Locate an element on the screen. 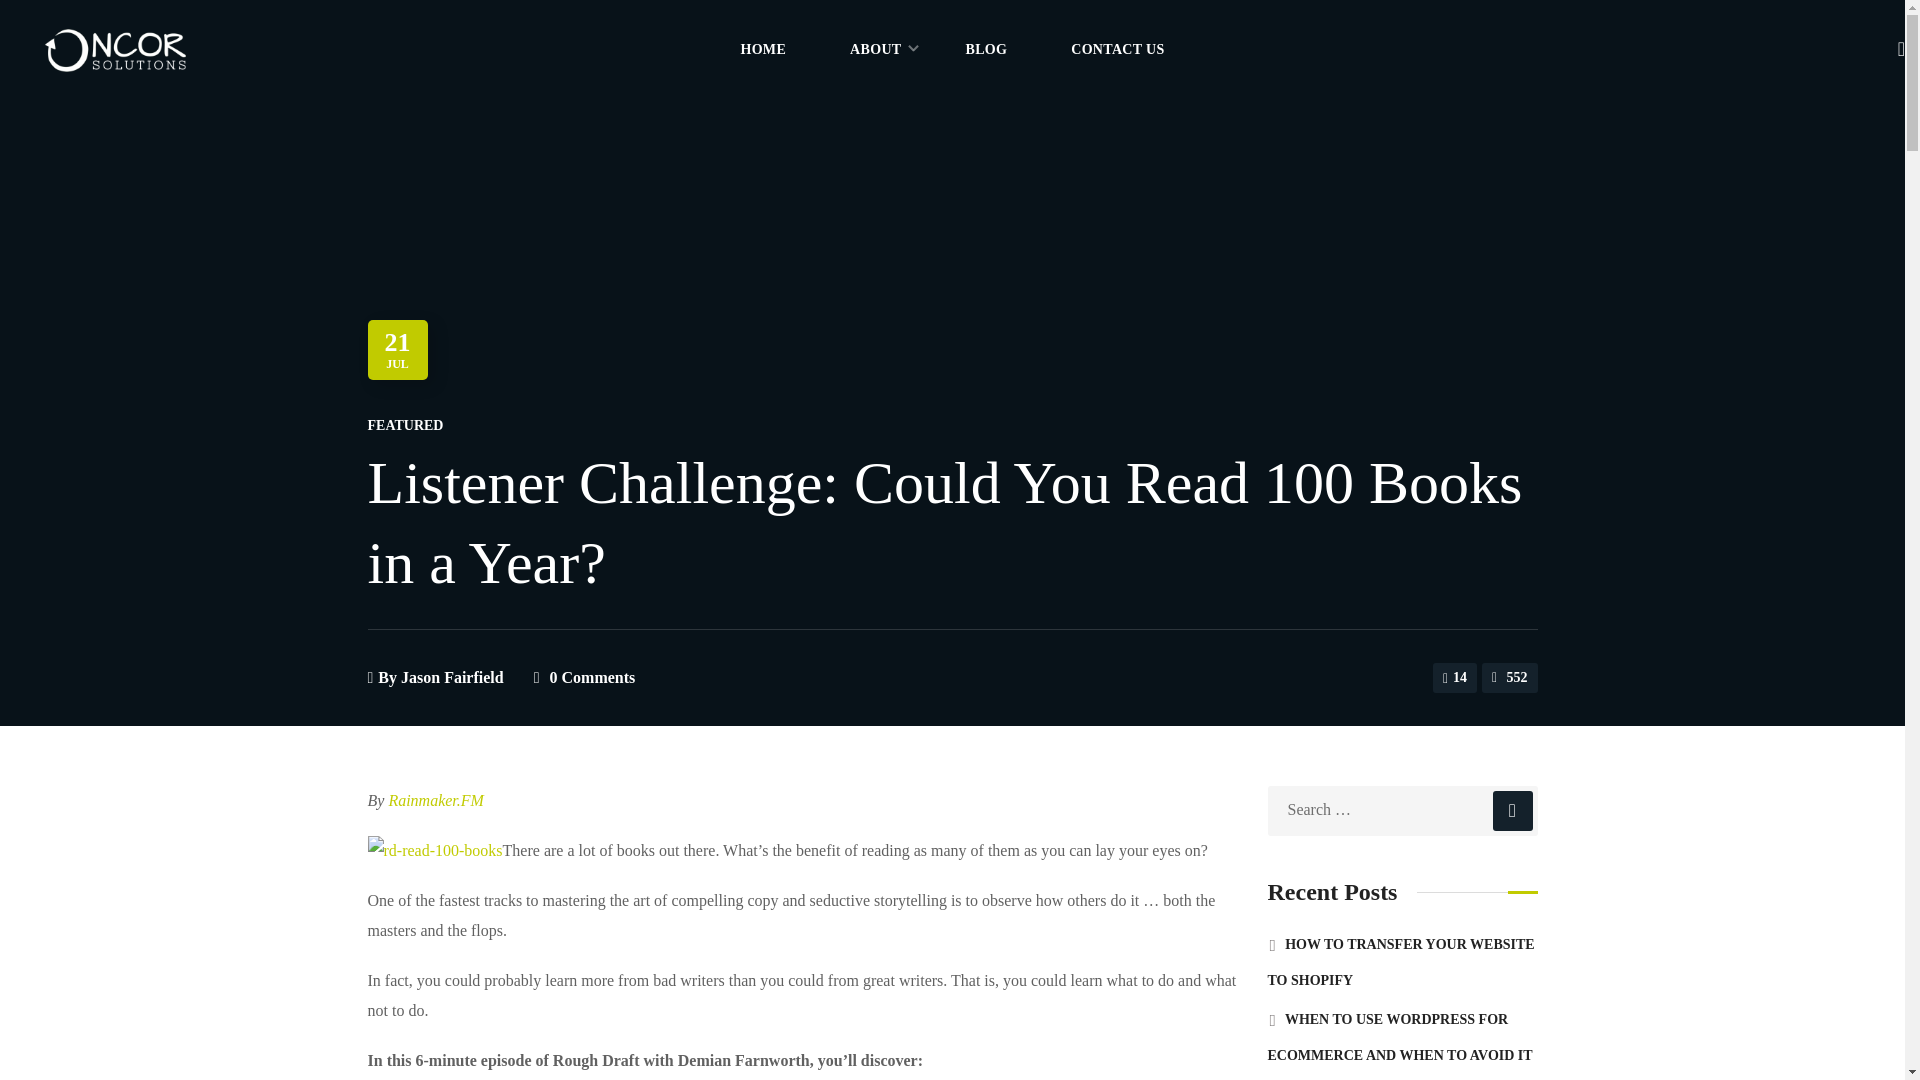  Leave a reply is located at coordinates (592, 676).